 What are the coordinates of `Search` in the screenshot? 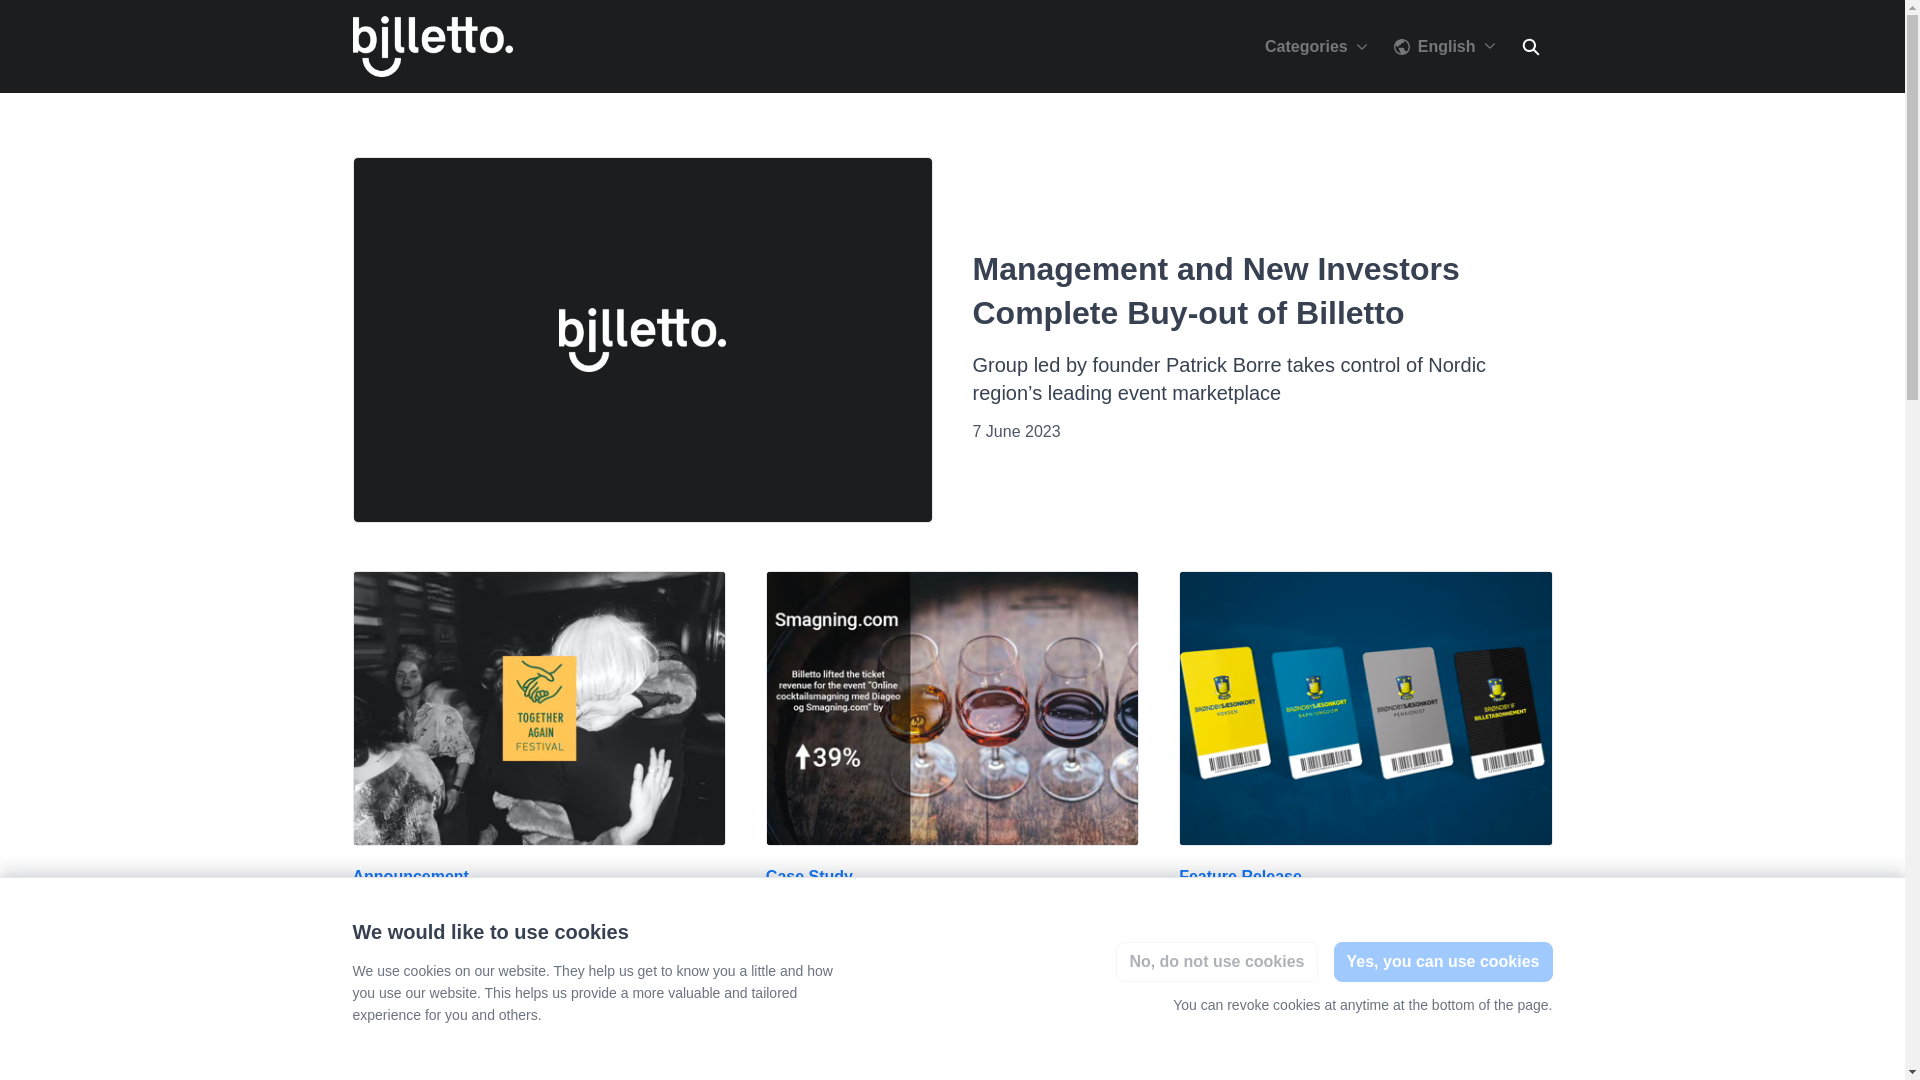 It's located at (1529, 46).